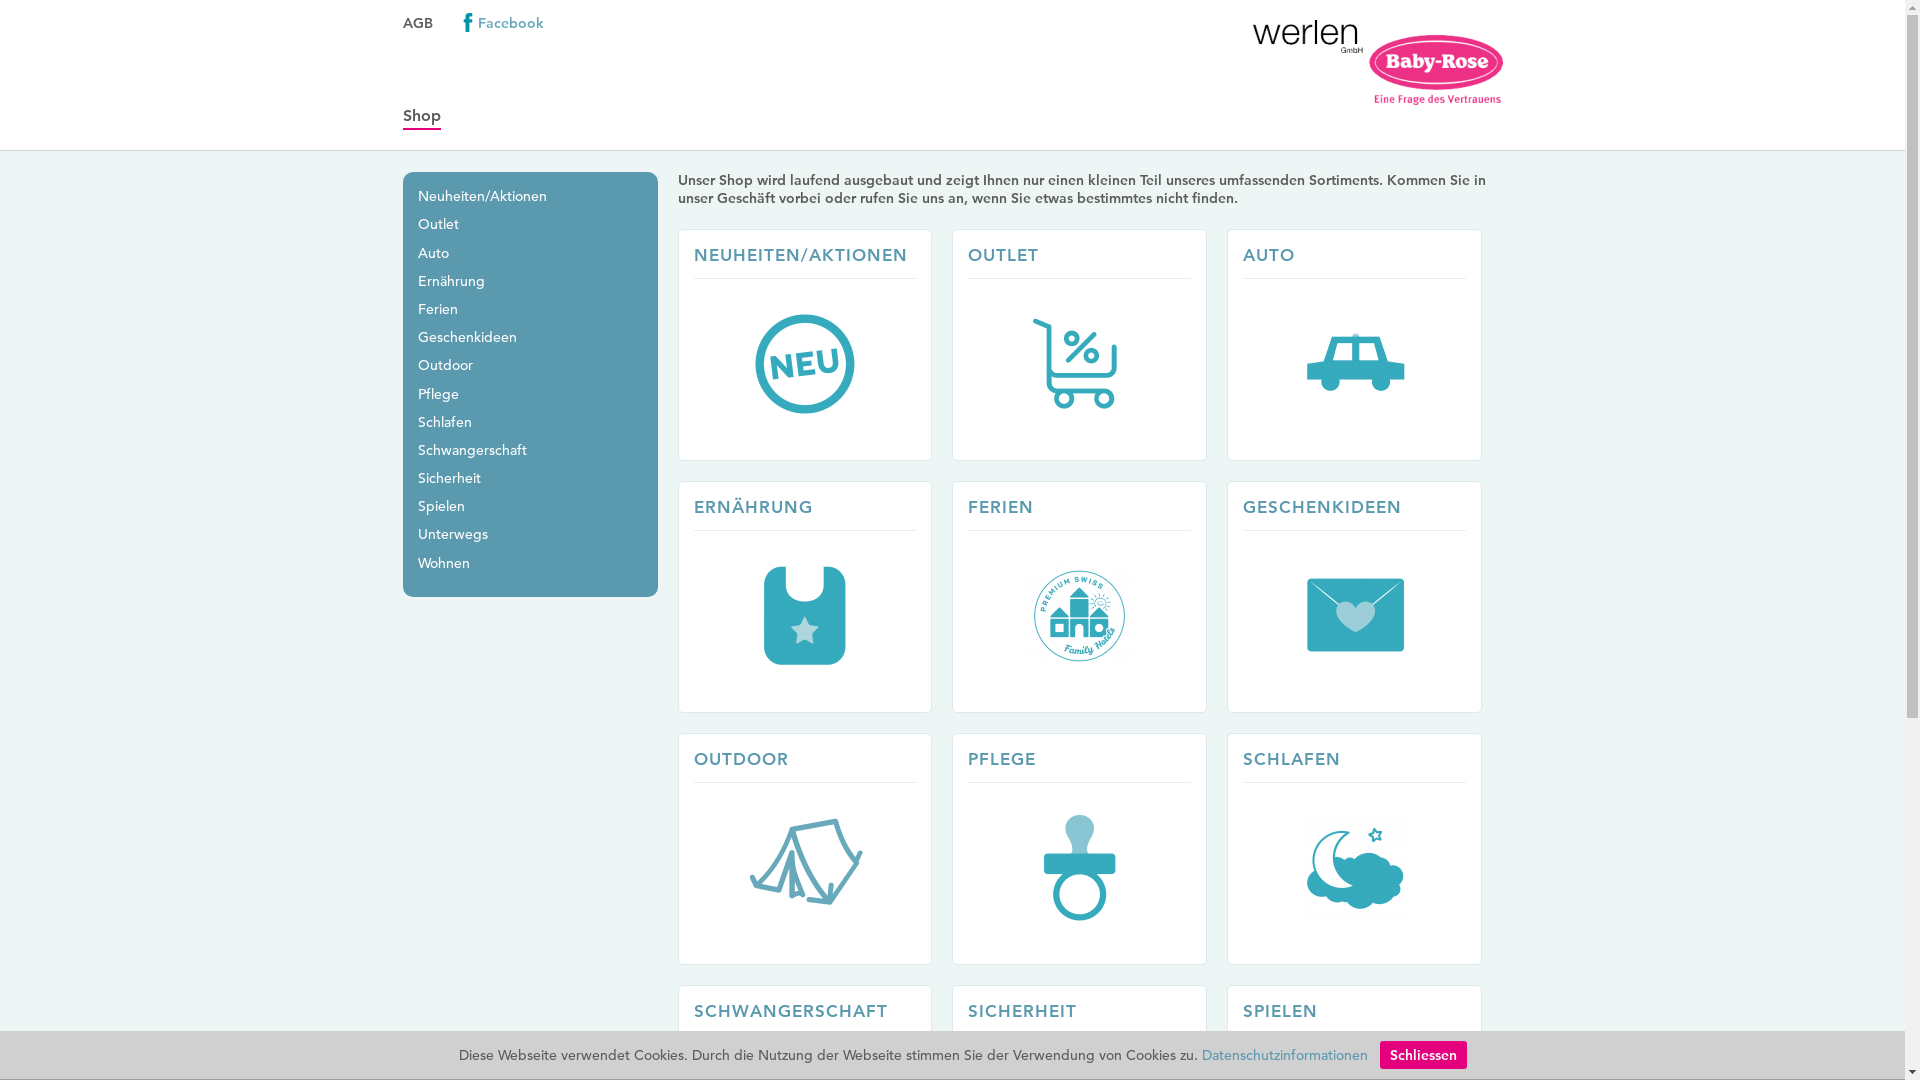 The width and height of the screenshot is (1920, 1080). I want to click on Unterwegs, so click(453, 534).